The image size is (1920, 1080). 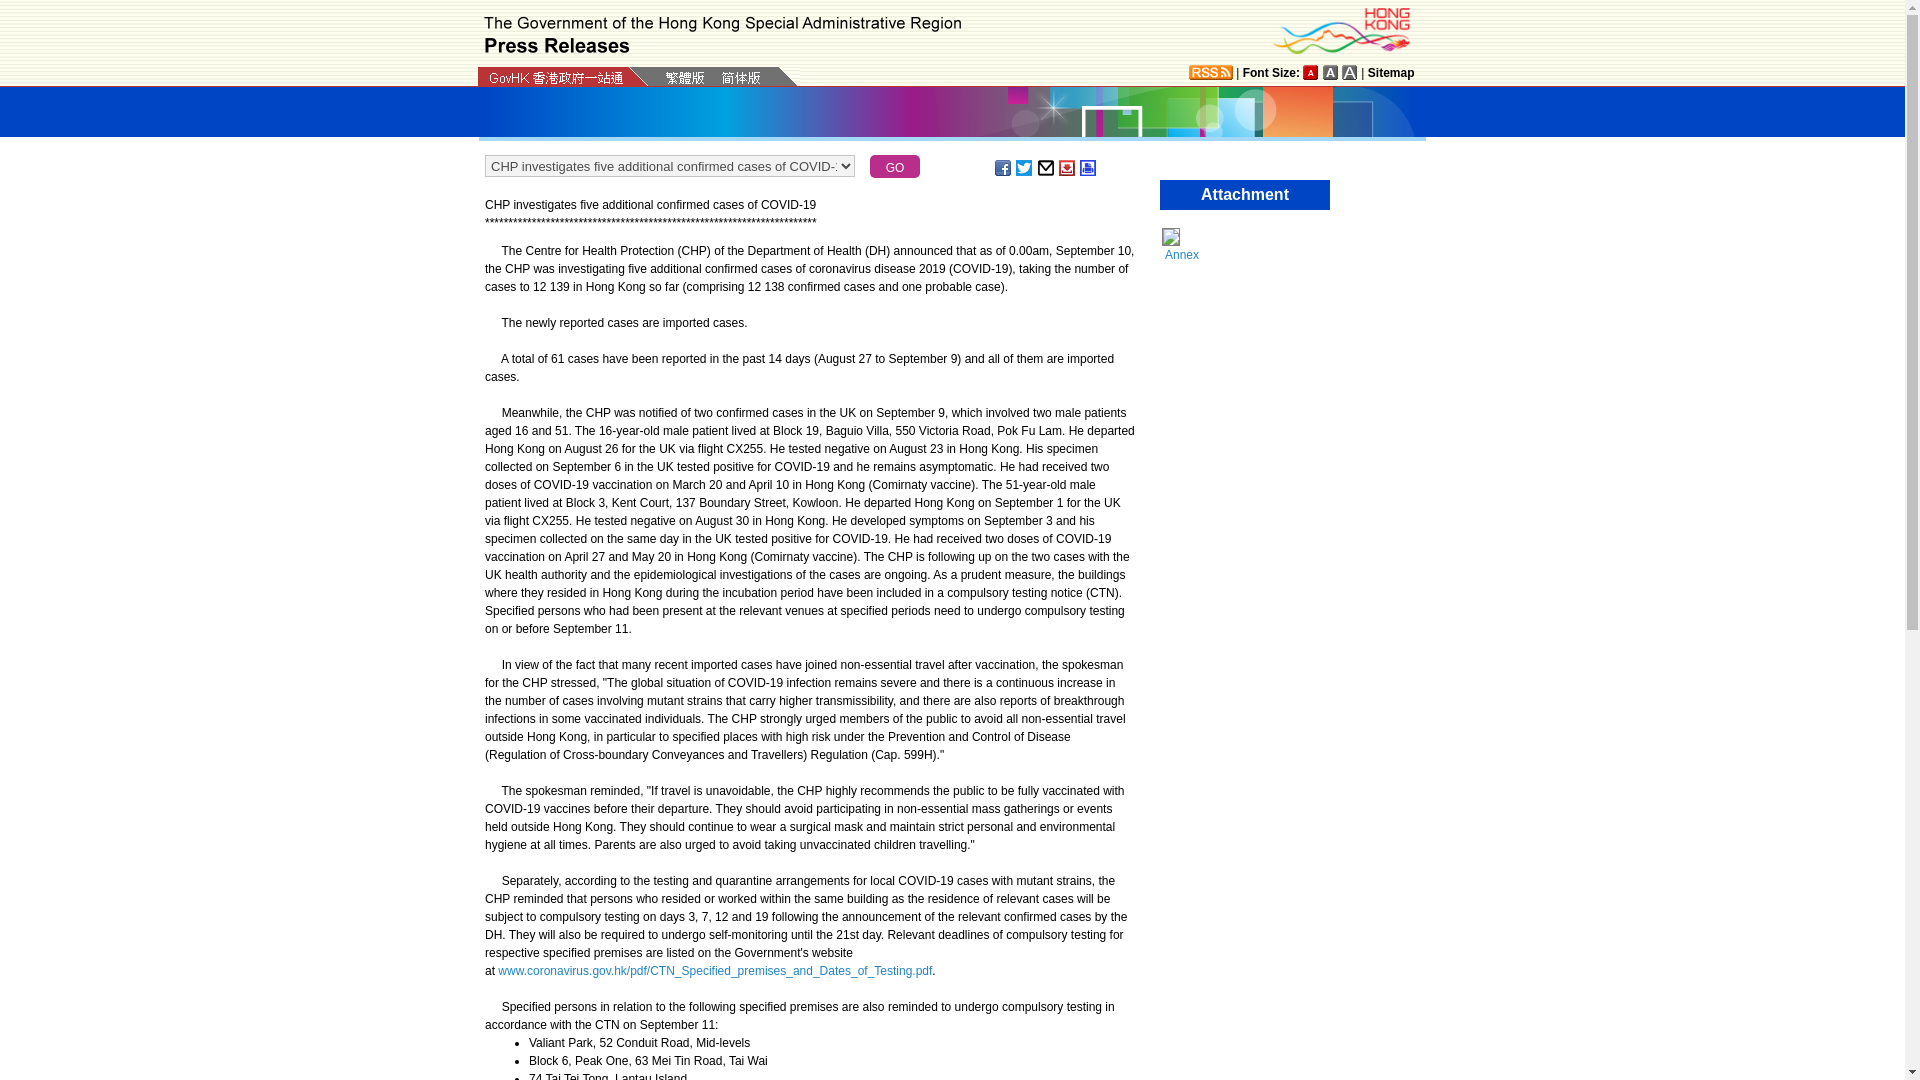 What do you see at coordinates (894, 166) in the screenshot?
I see `GO` at bounding box center [894, 166].